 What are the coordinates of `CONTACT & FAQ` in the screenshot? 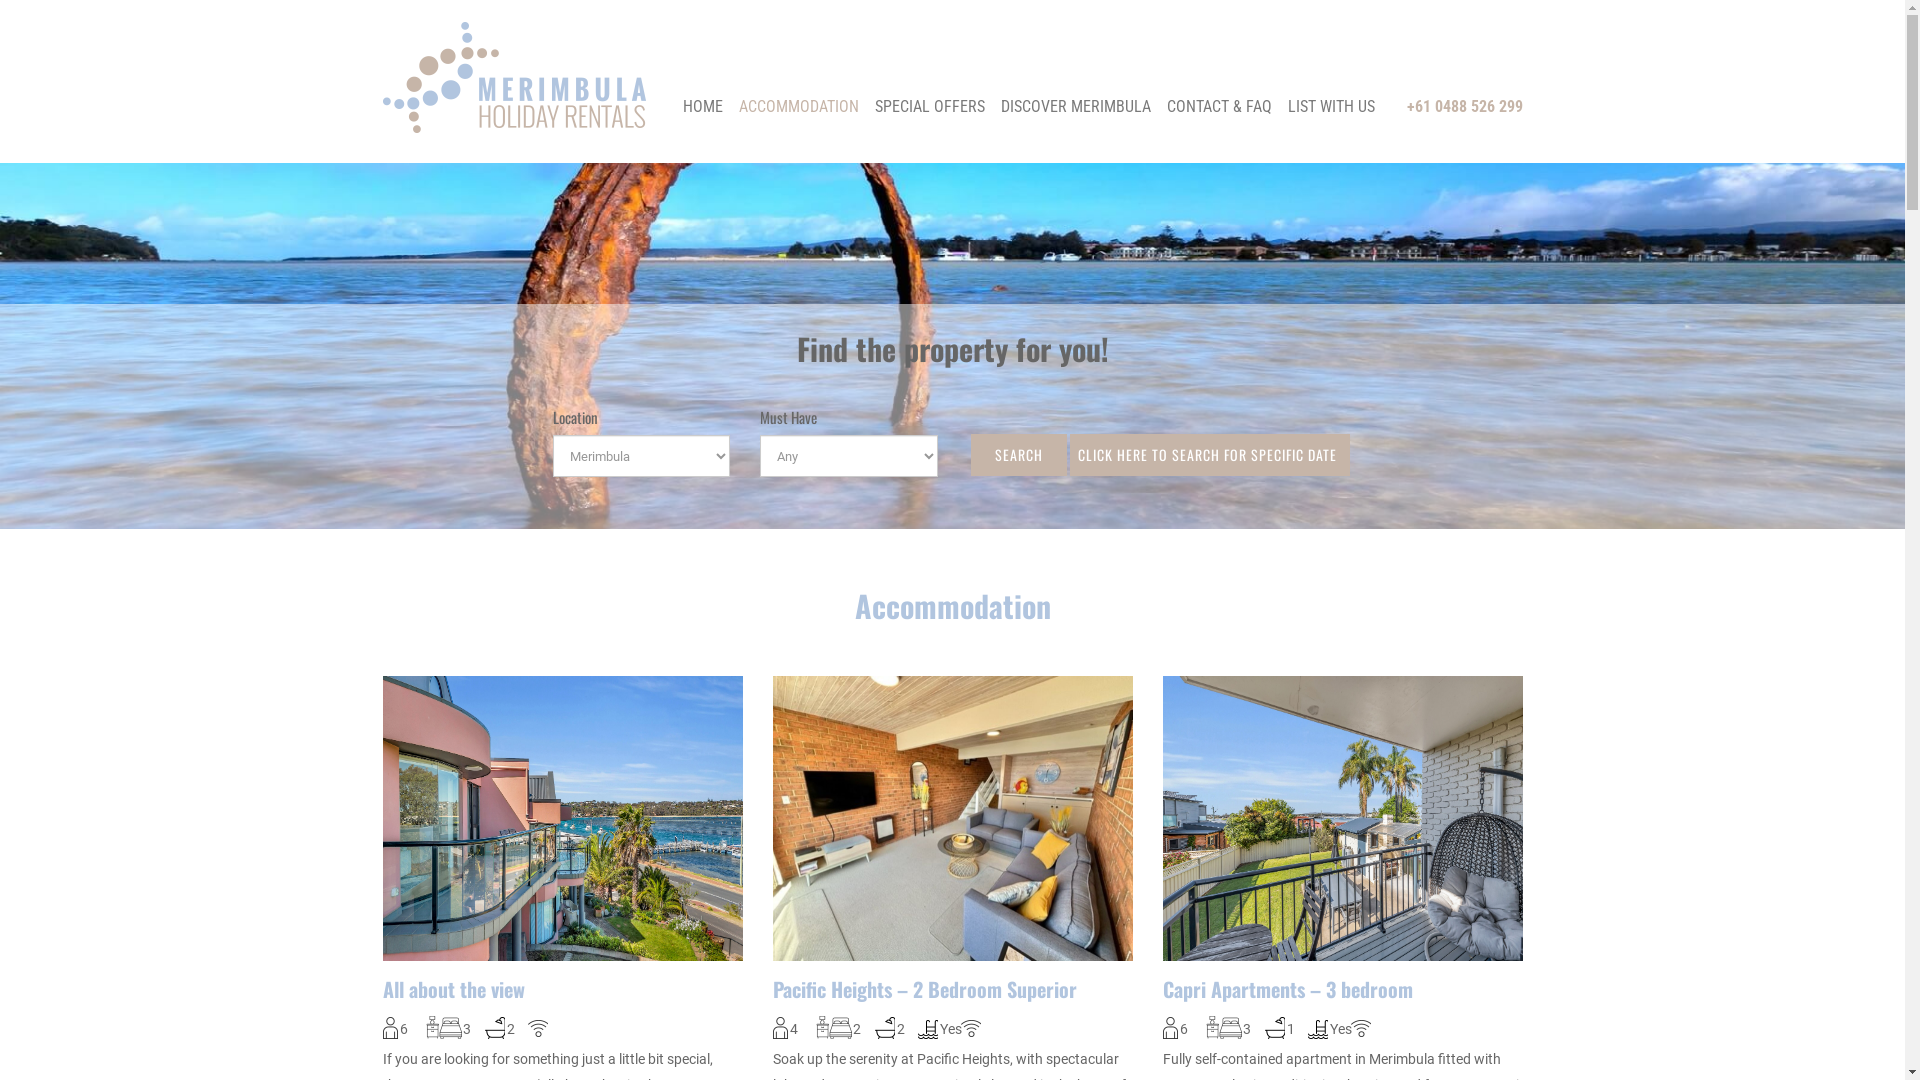 It's located at (1220, 107).